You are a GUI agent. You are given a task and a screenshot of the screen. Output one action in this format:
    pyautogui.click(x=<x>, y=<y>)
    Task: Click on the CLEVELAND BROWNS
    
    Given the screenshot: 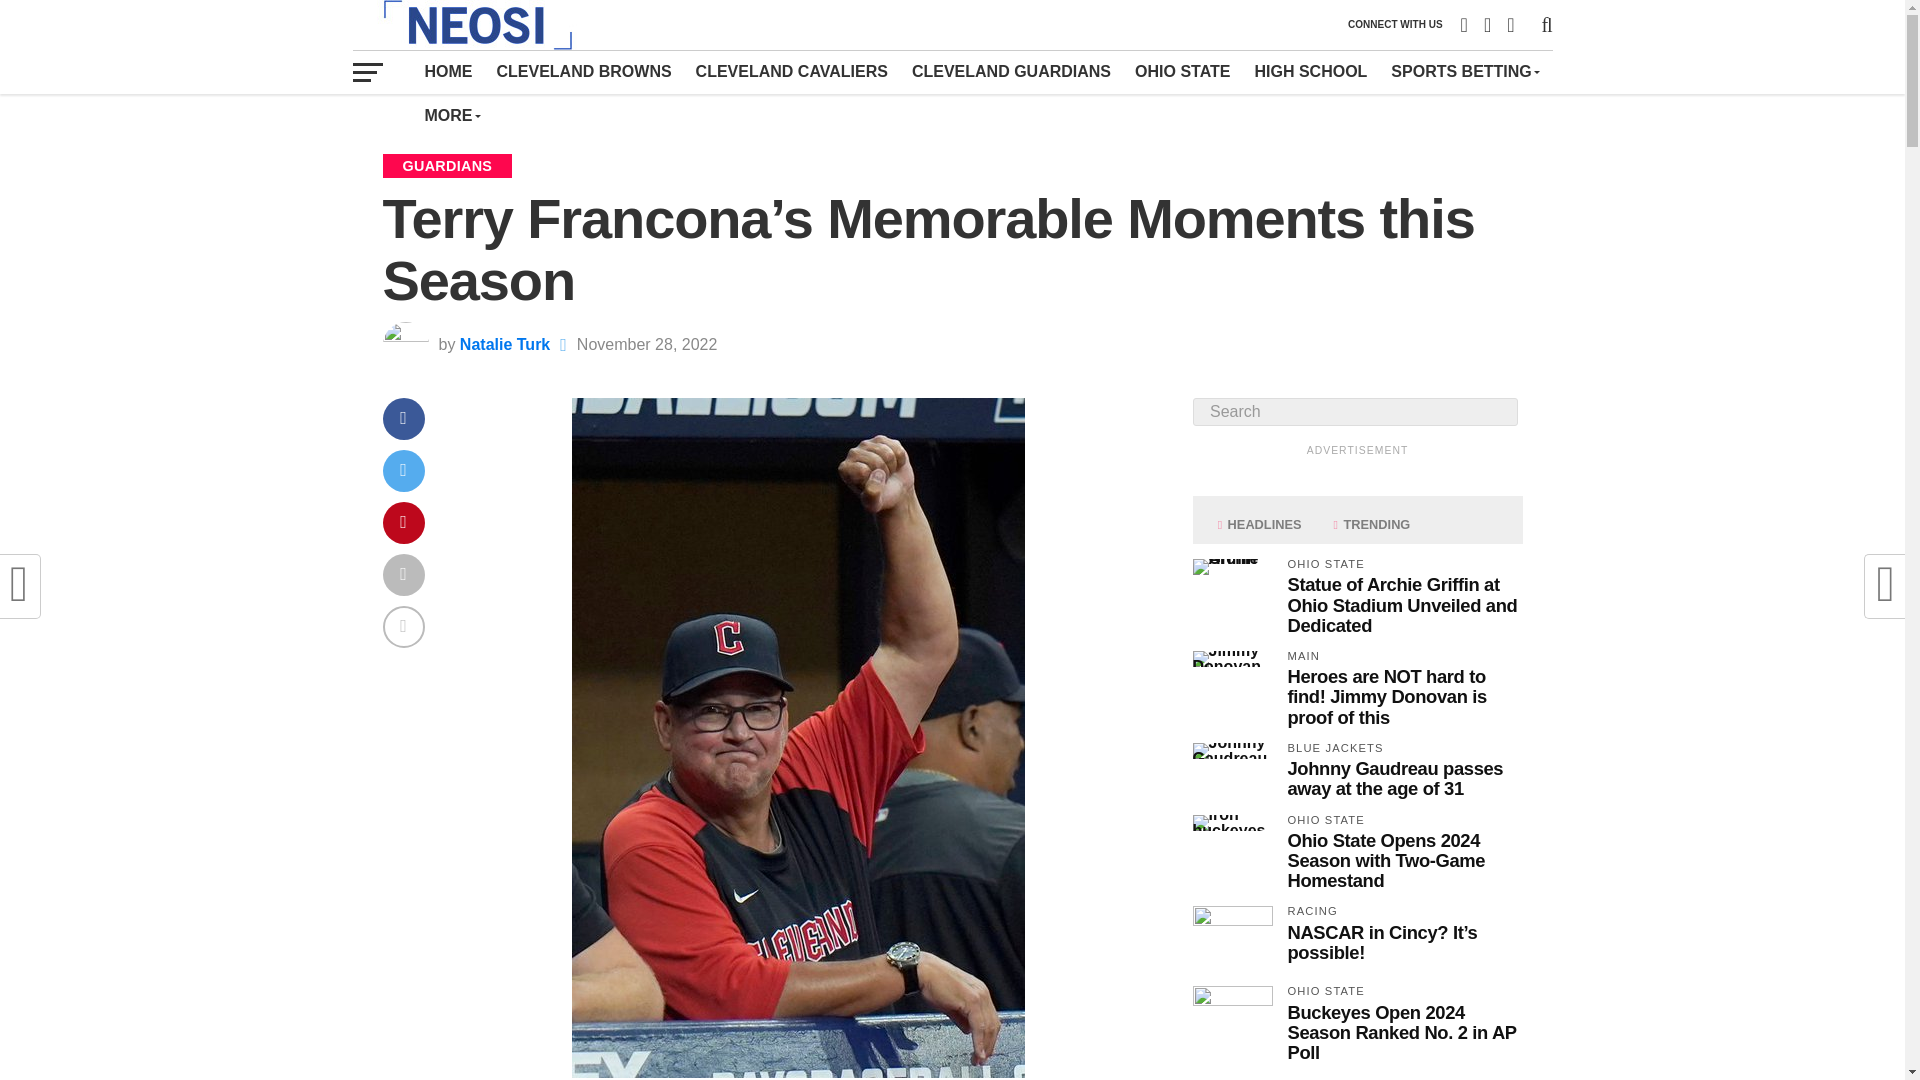 What is the action you would take?
    pyautogui.click(x=583, y=71)
    